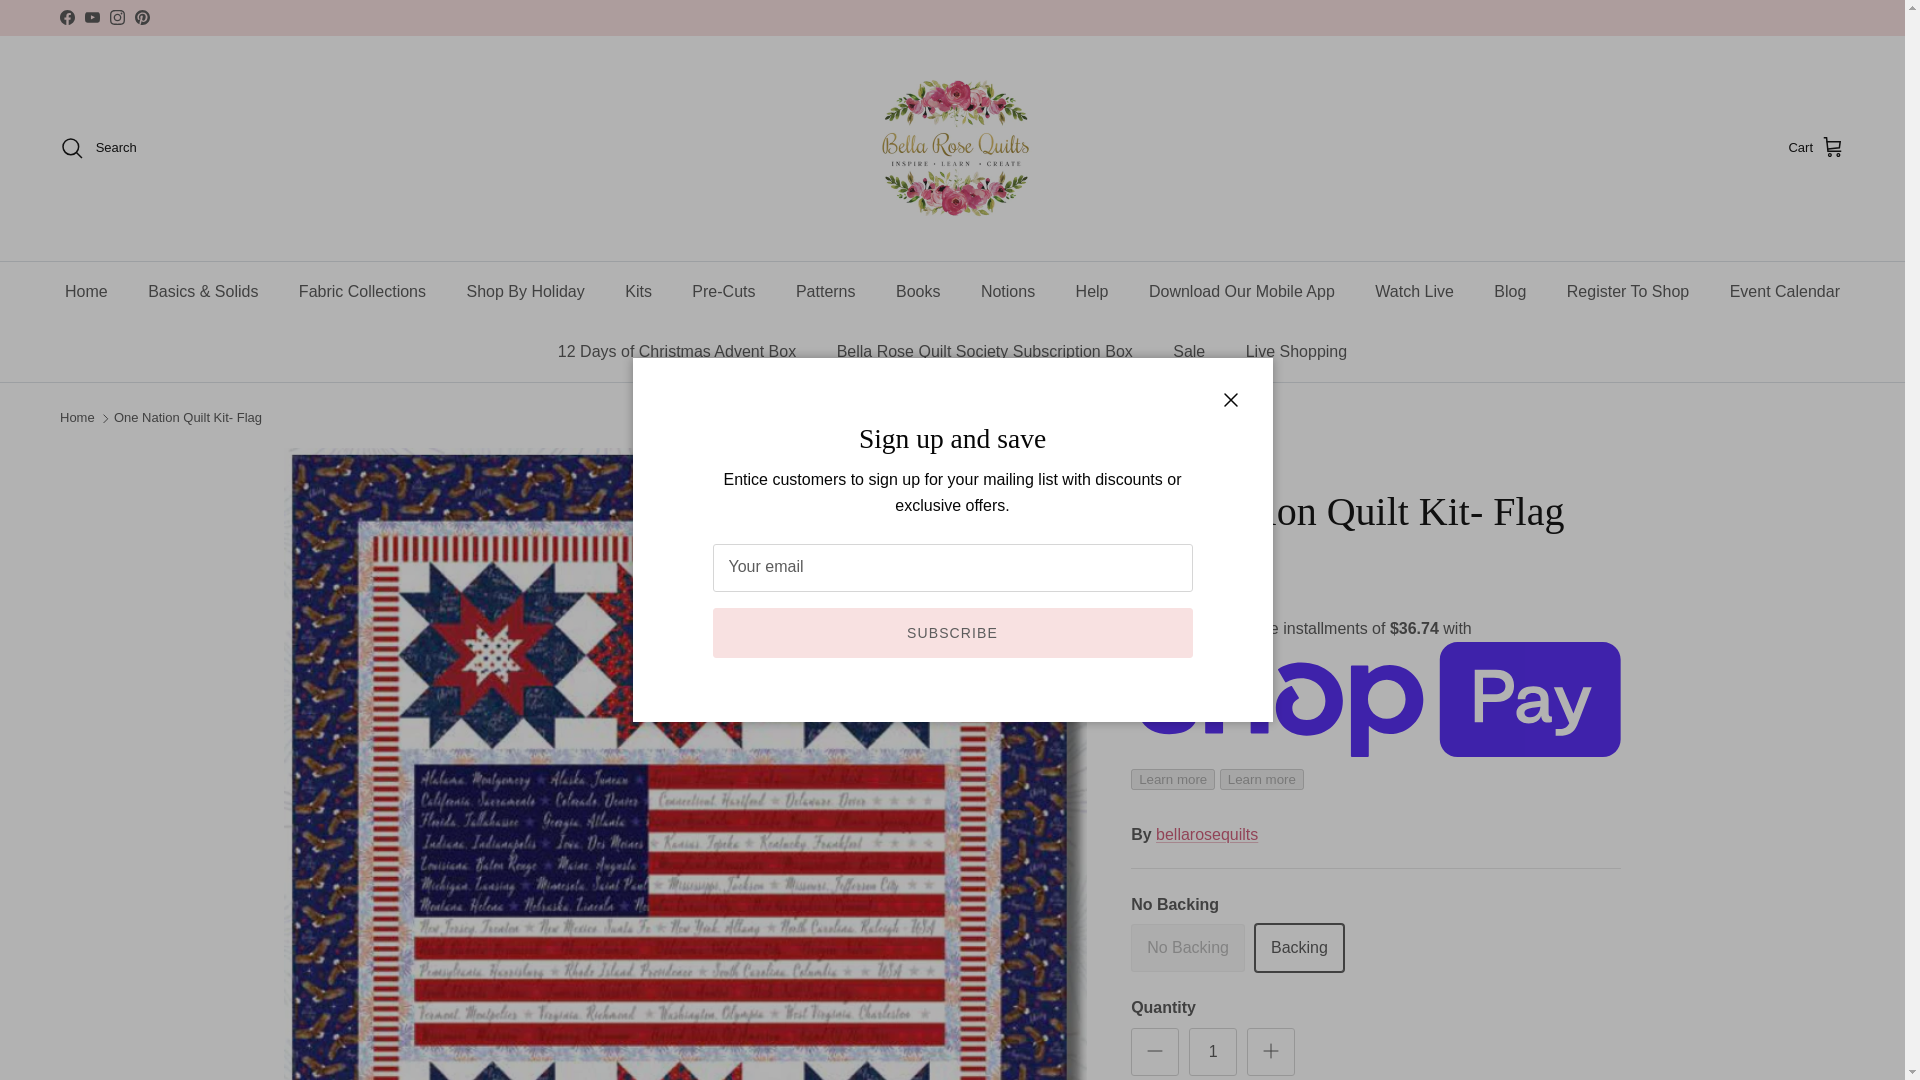 The width and height of the screenshot is (1920, 1080). I want to click on bellarosequilts on Facebook, so click(66, 16).